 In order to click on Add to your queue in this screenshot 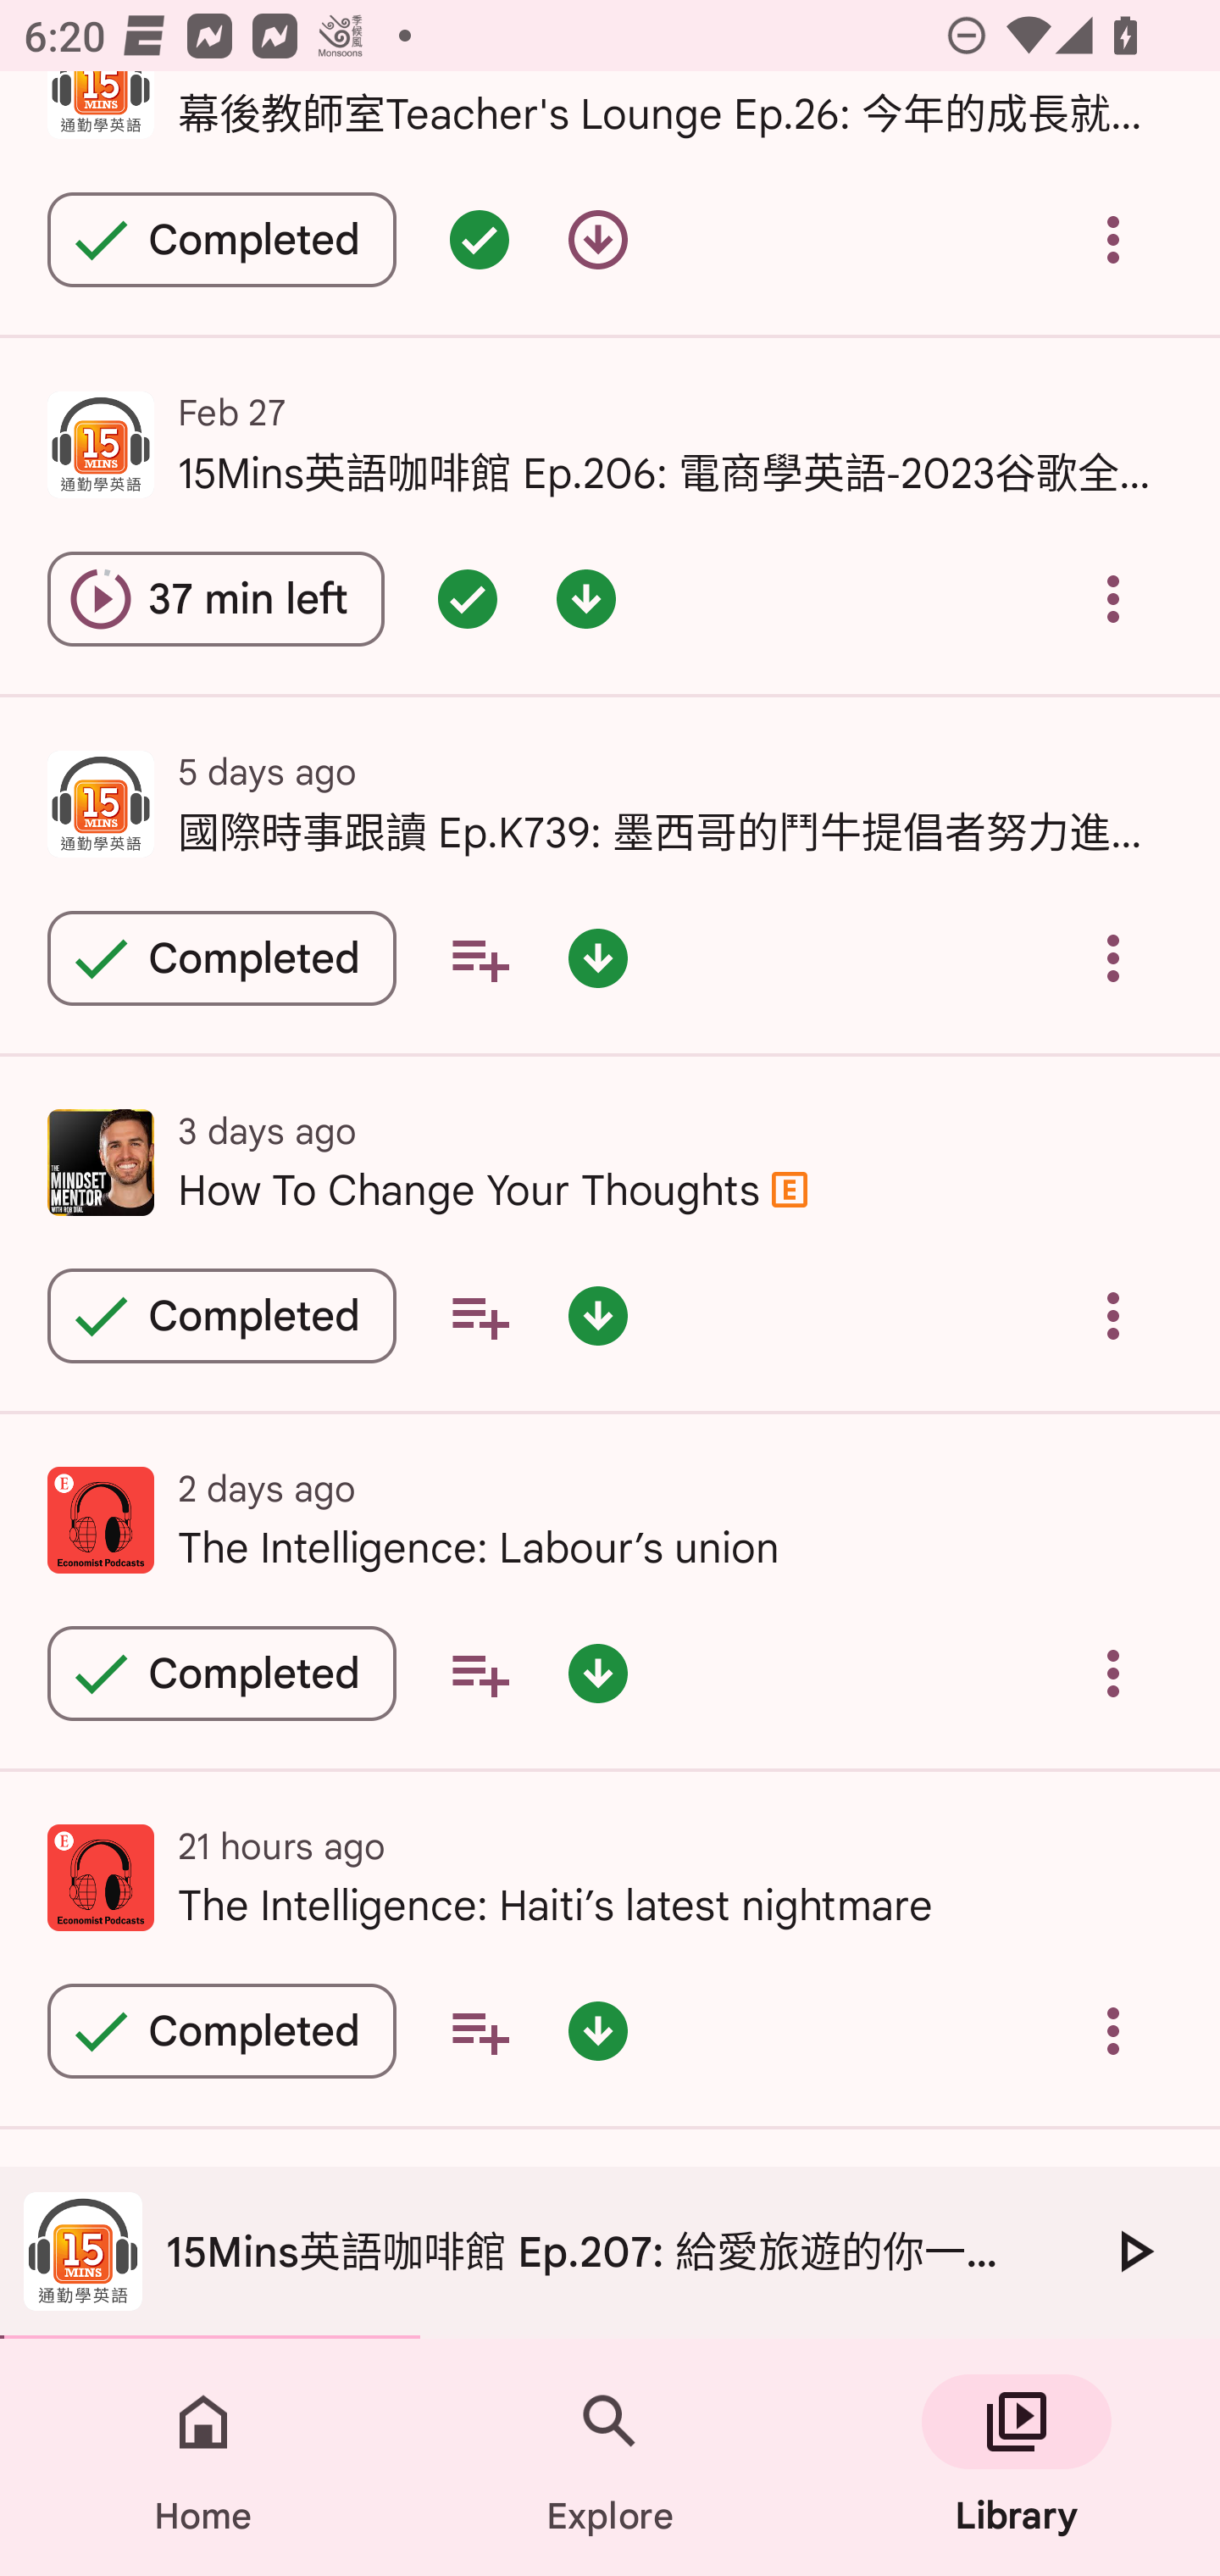, I will do `click(480, 1315)`.